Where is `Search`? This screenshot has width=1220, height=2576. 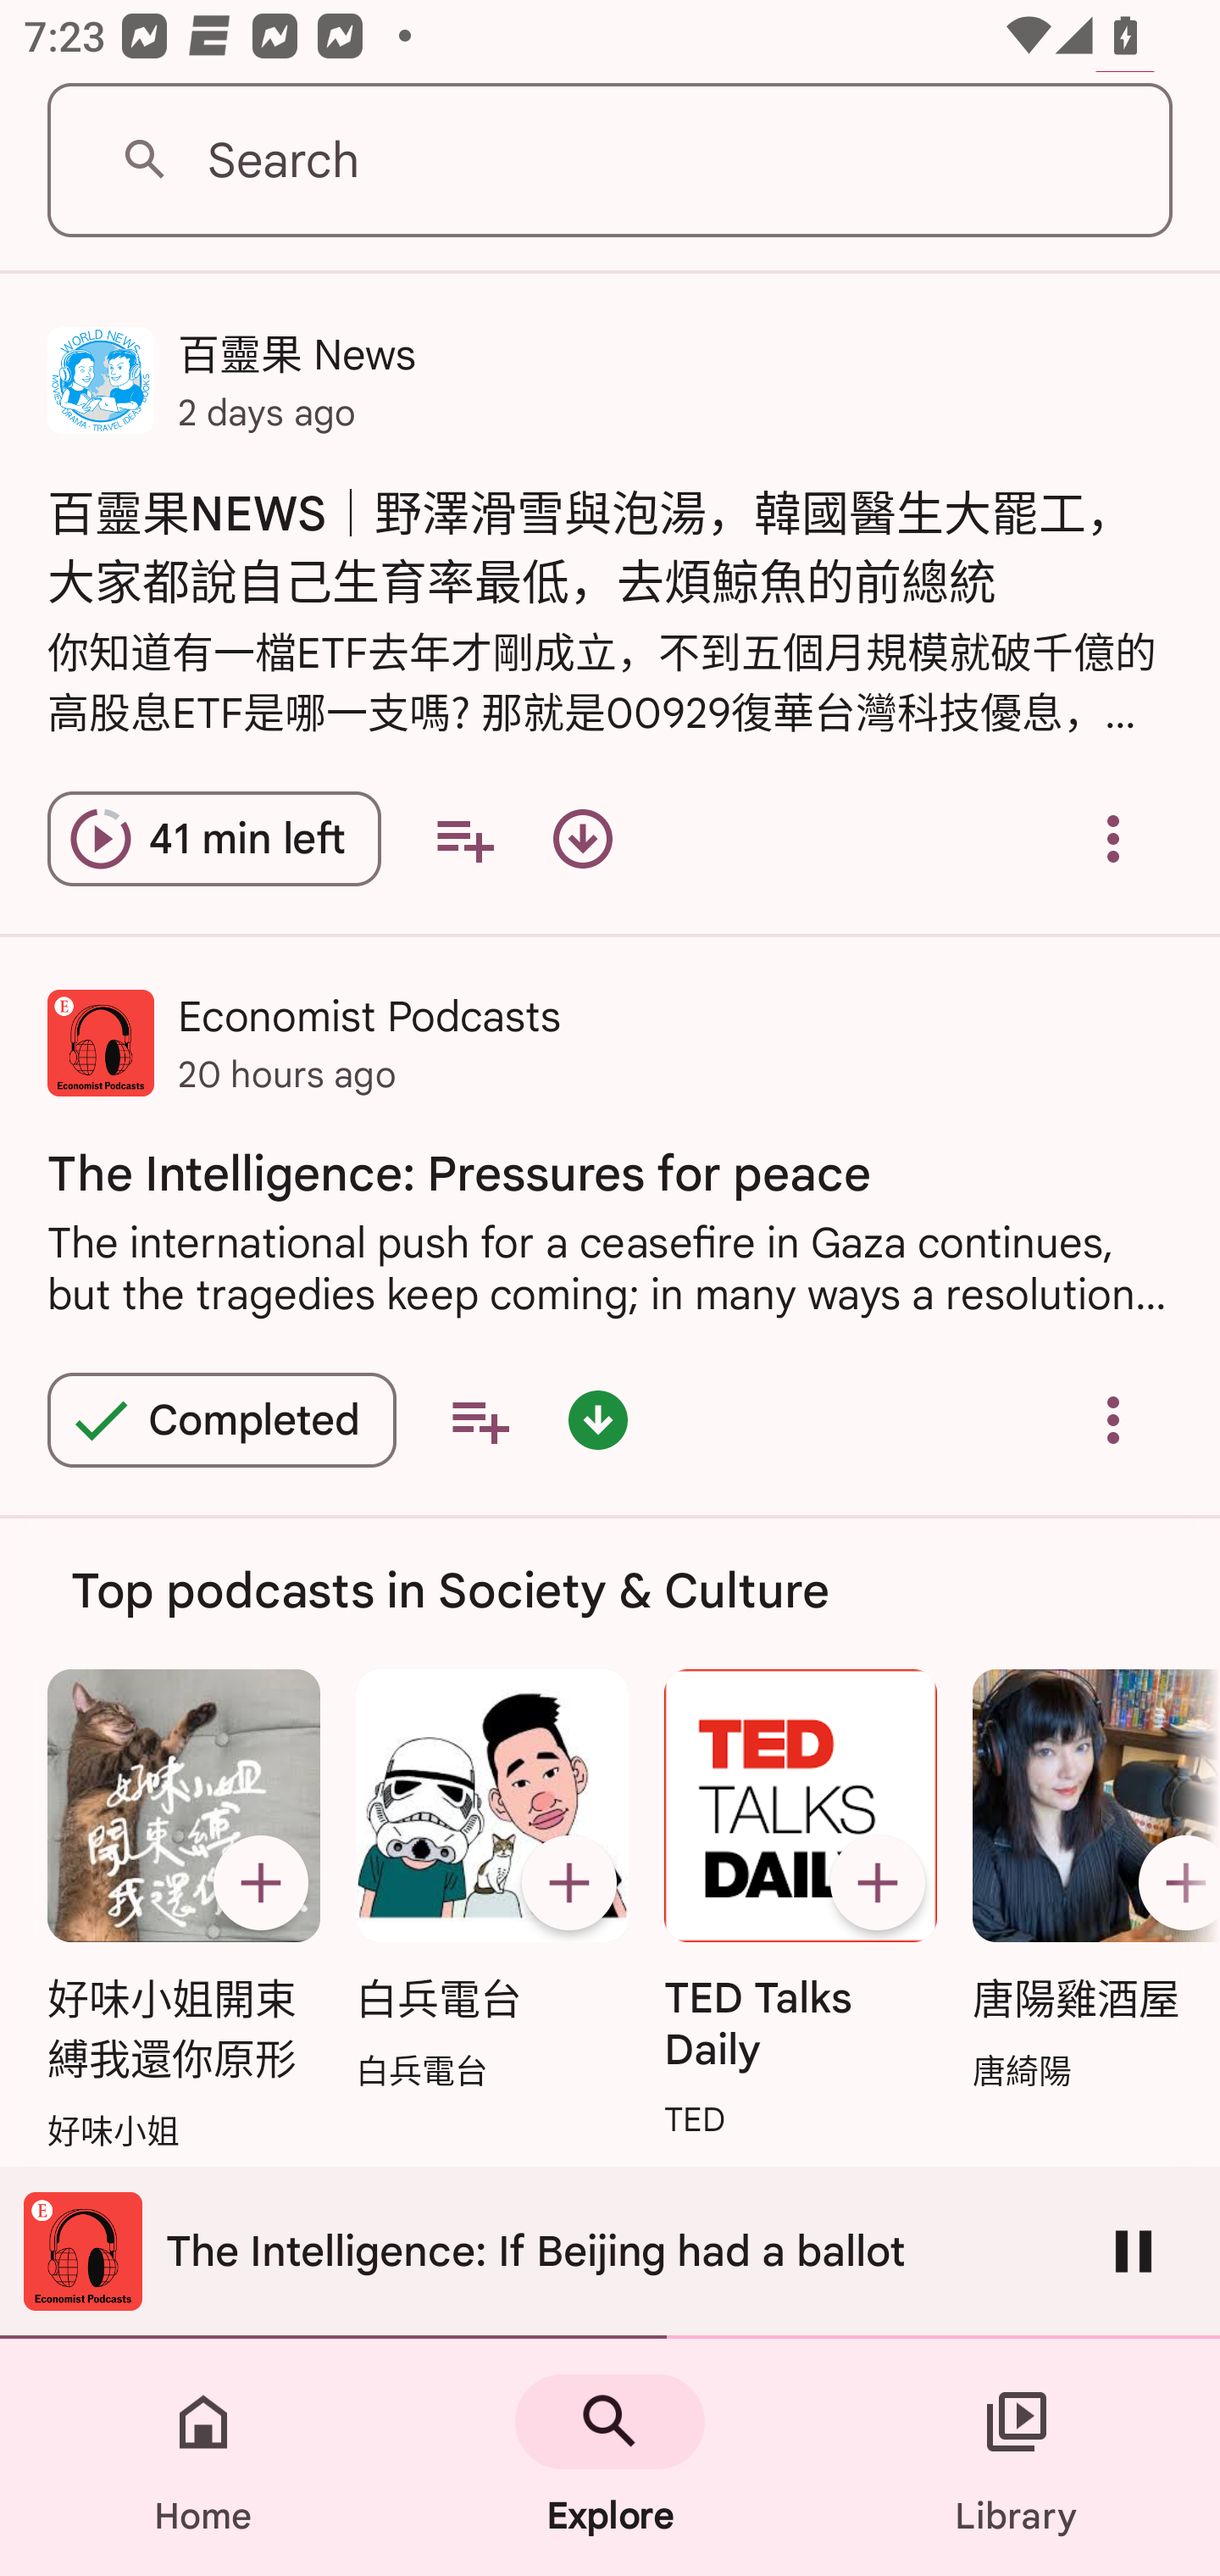 Search is located at coordinates (610, 161).